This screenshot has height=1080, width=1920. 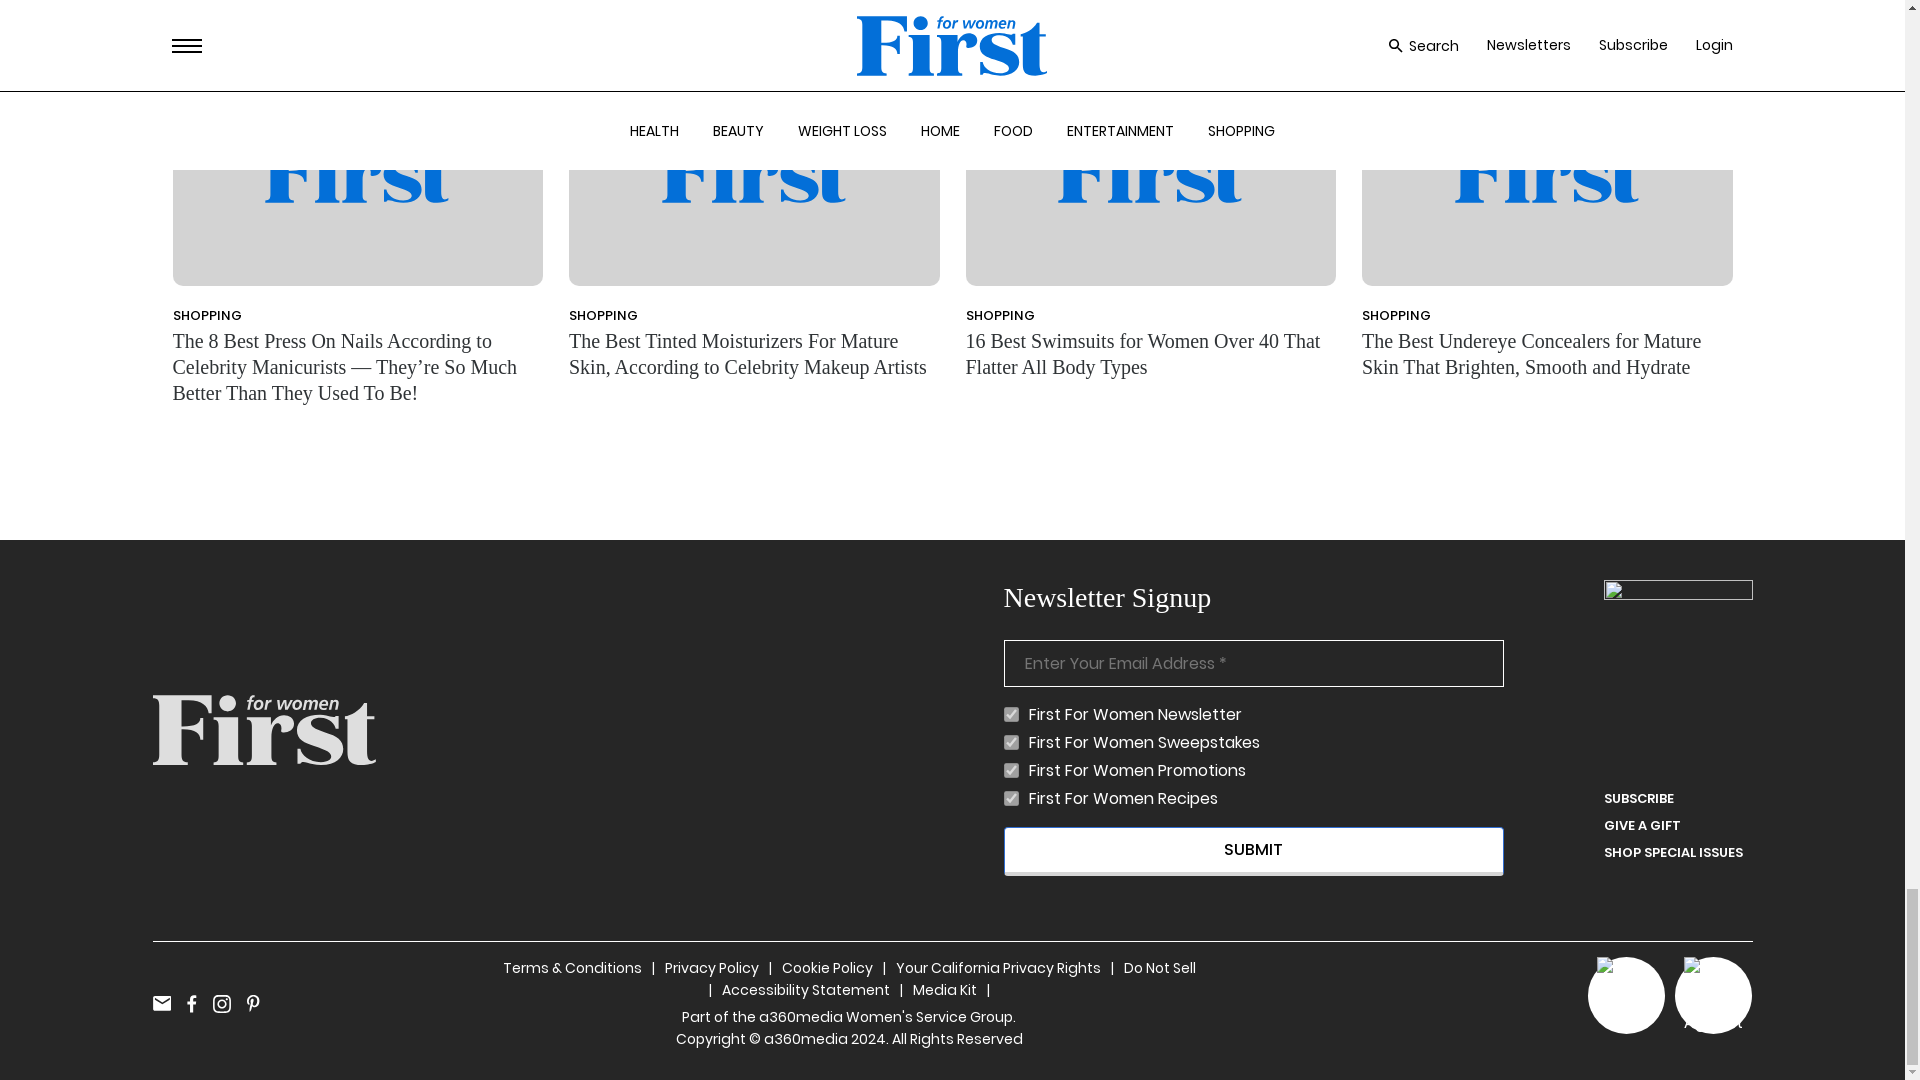 I want to click on 1, so click(x=1012, y=770).